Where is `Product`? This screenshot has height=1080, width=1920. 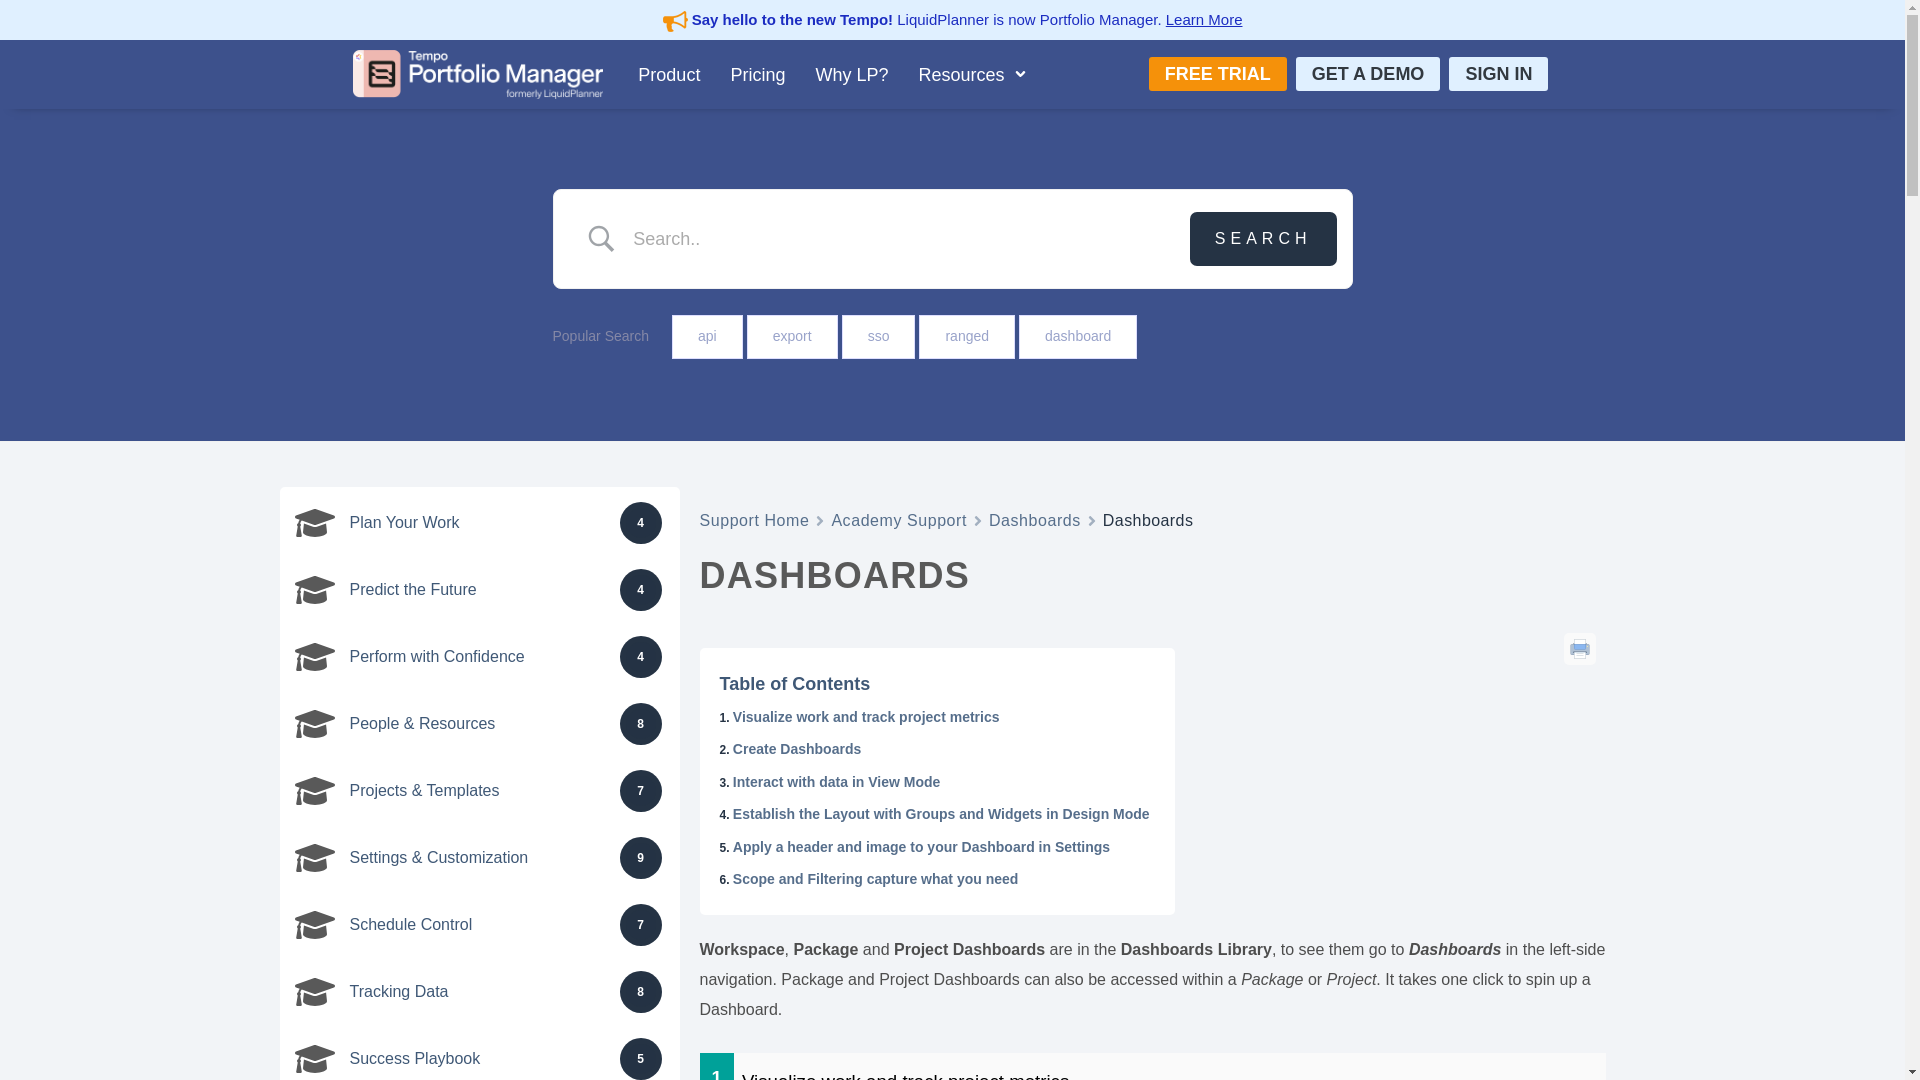
Product is located at coordinates (668, 74).